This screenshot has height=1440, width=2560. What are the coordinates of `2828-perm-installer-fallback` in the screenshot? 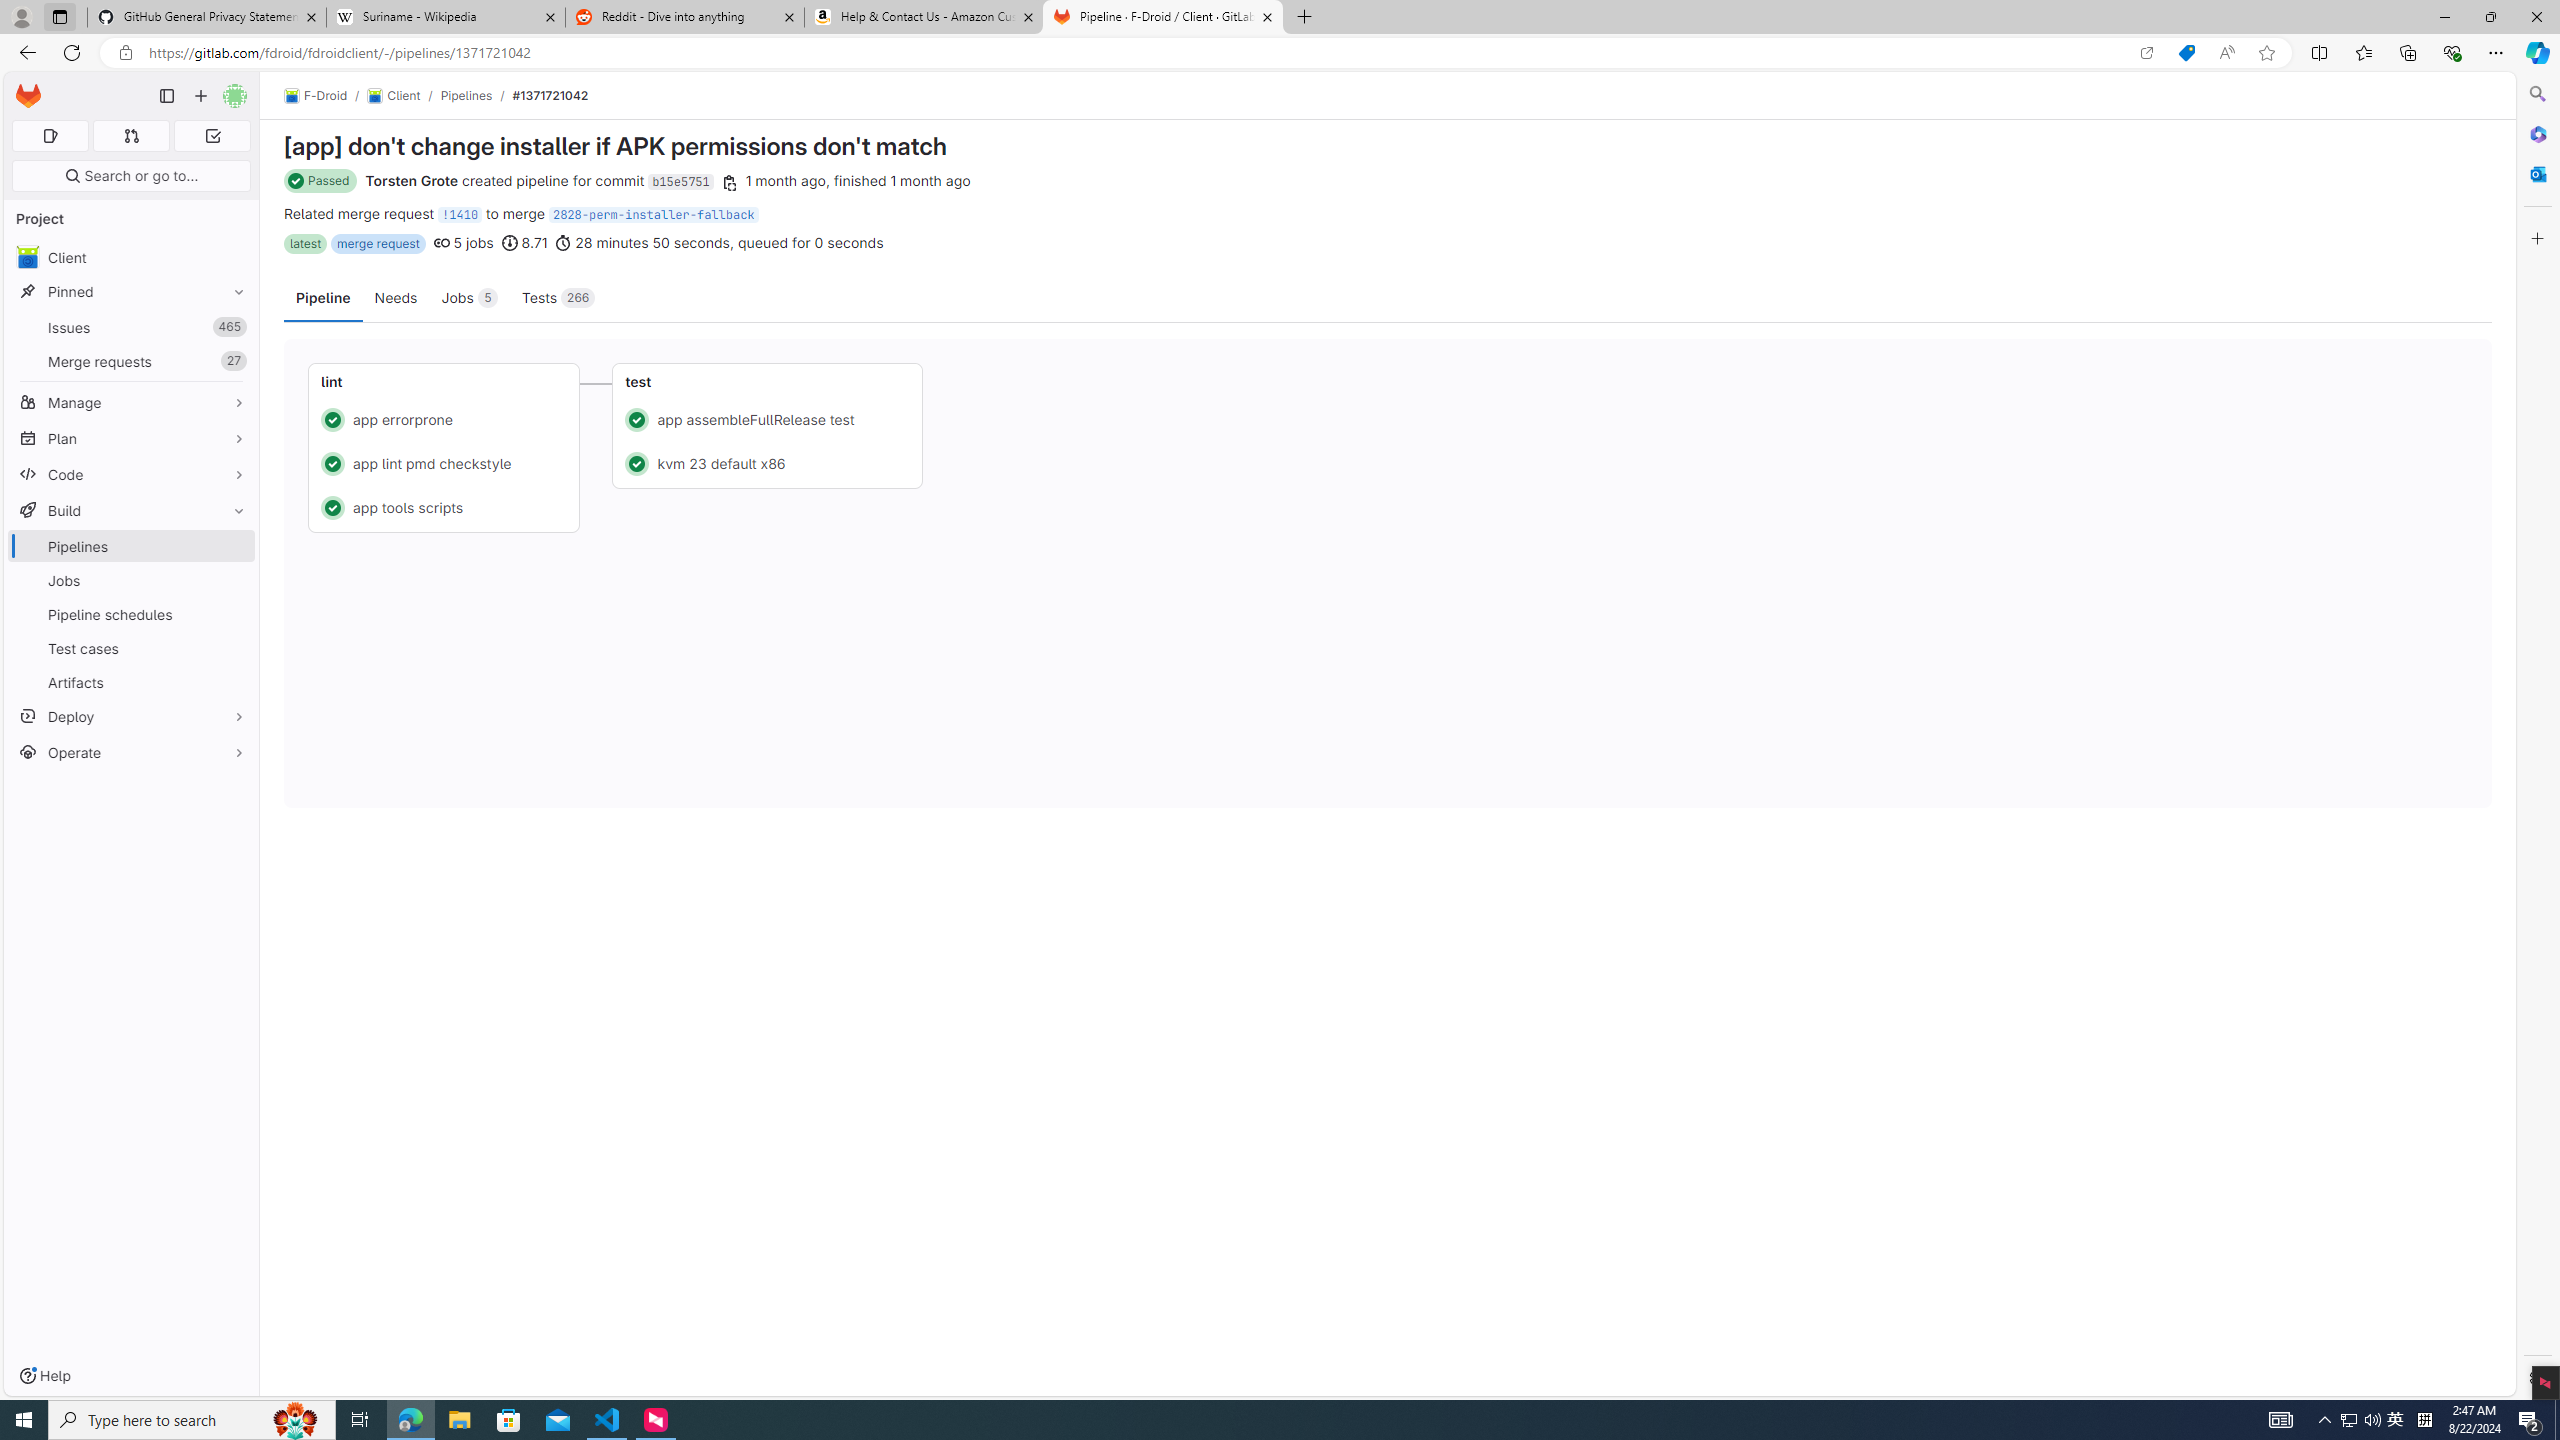 It's located at (652, 214).